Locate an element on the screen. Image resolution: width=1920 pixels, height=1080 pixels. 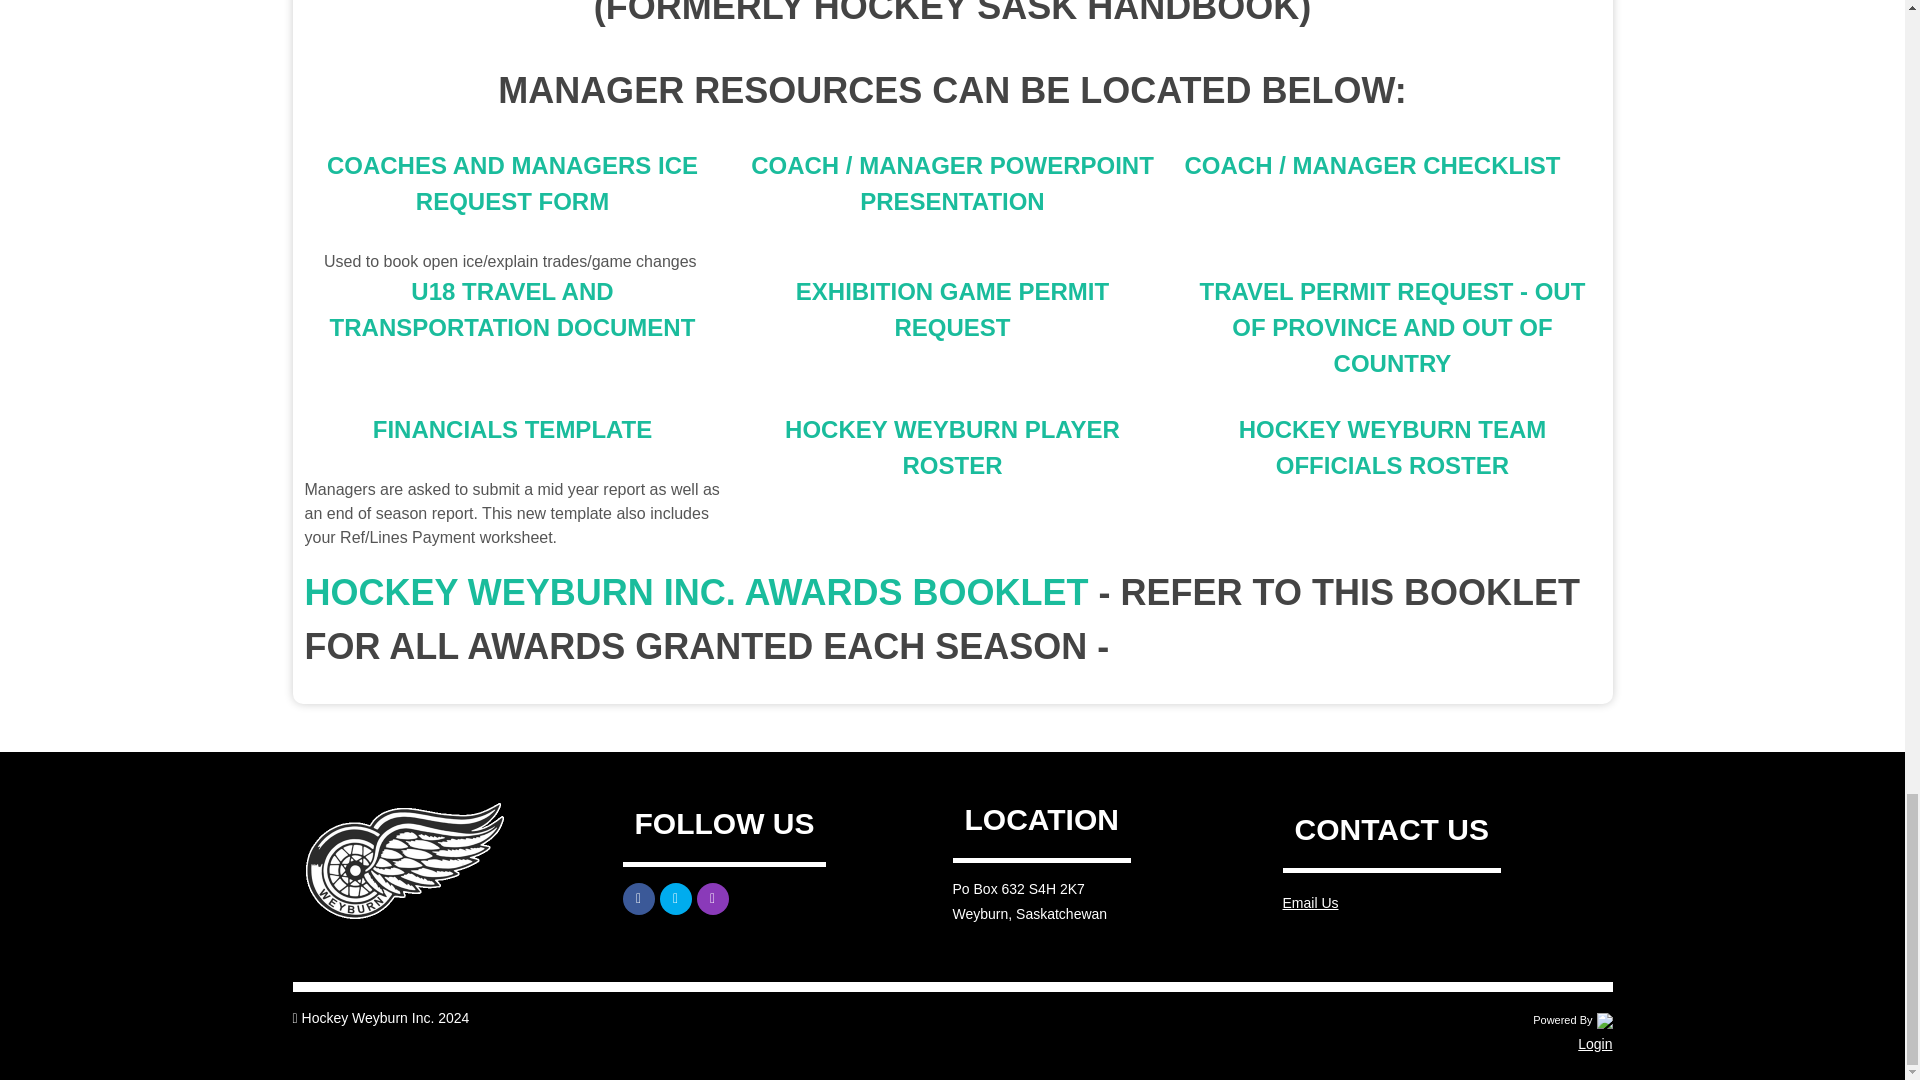
Rich Text Editor, editor8 is located at coordinates (1392, 165).